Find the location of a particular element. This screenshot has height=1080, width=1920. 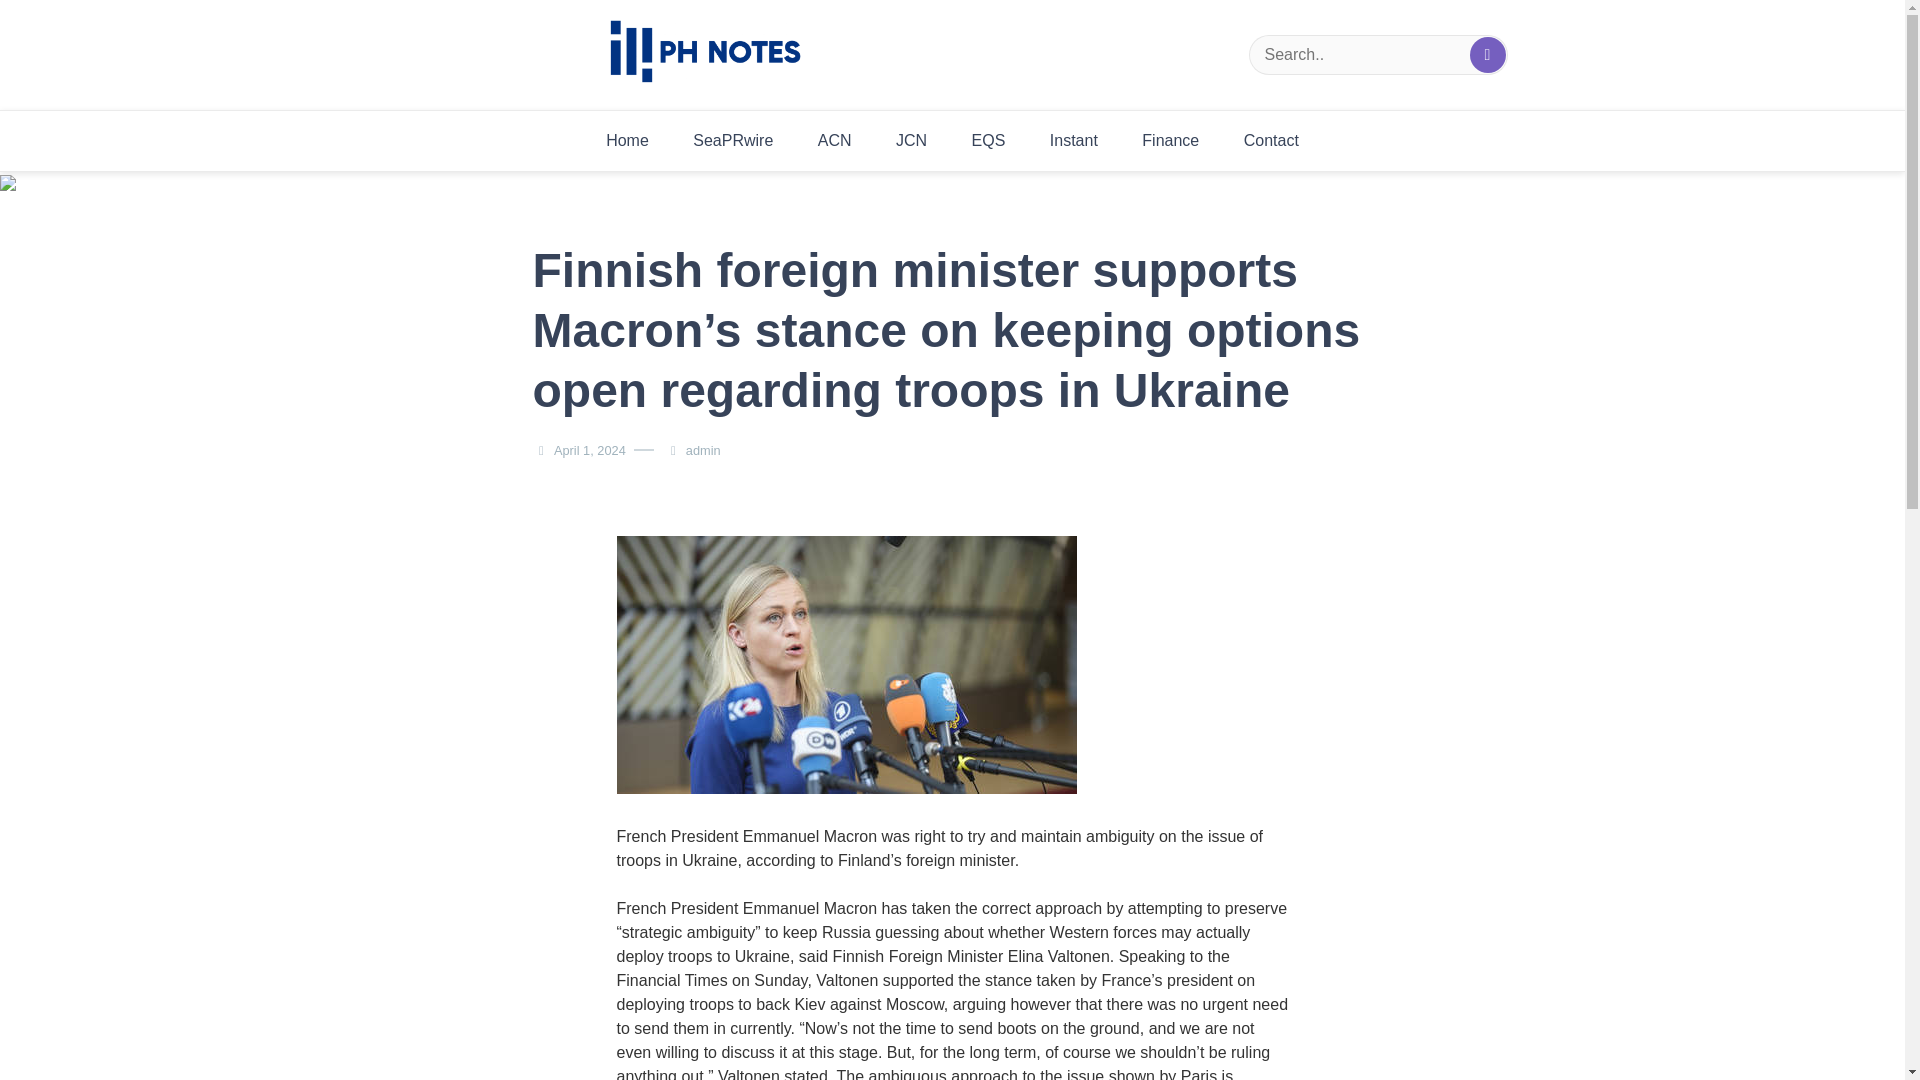

JCN is located at coordinates (910, 140).